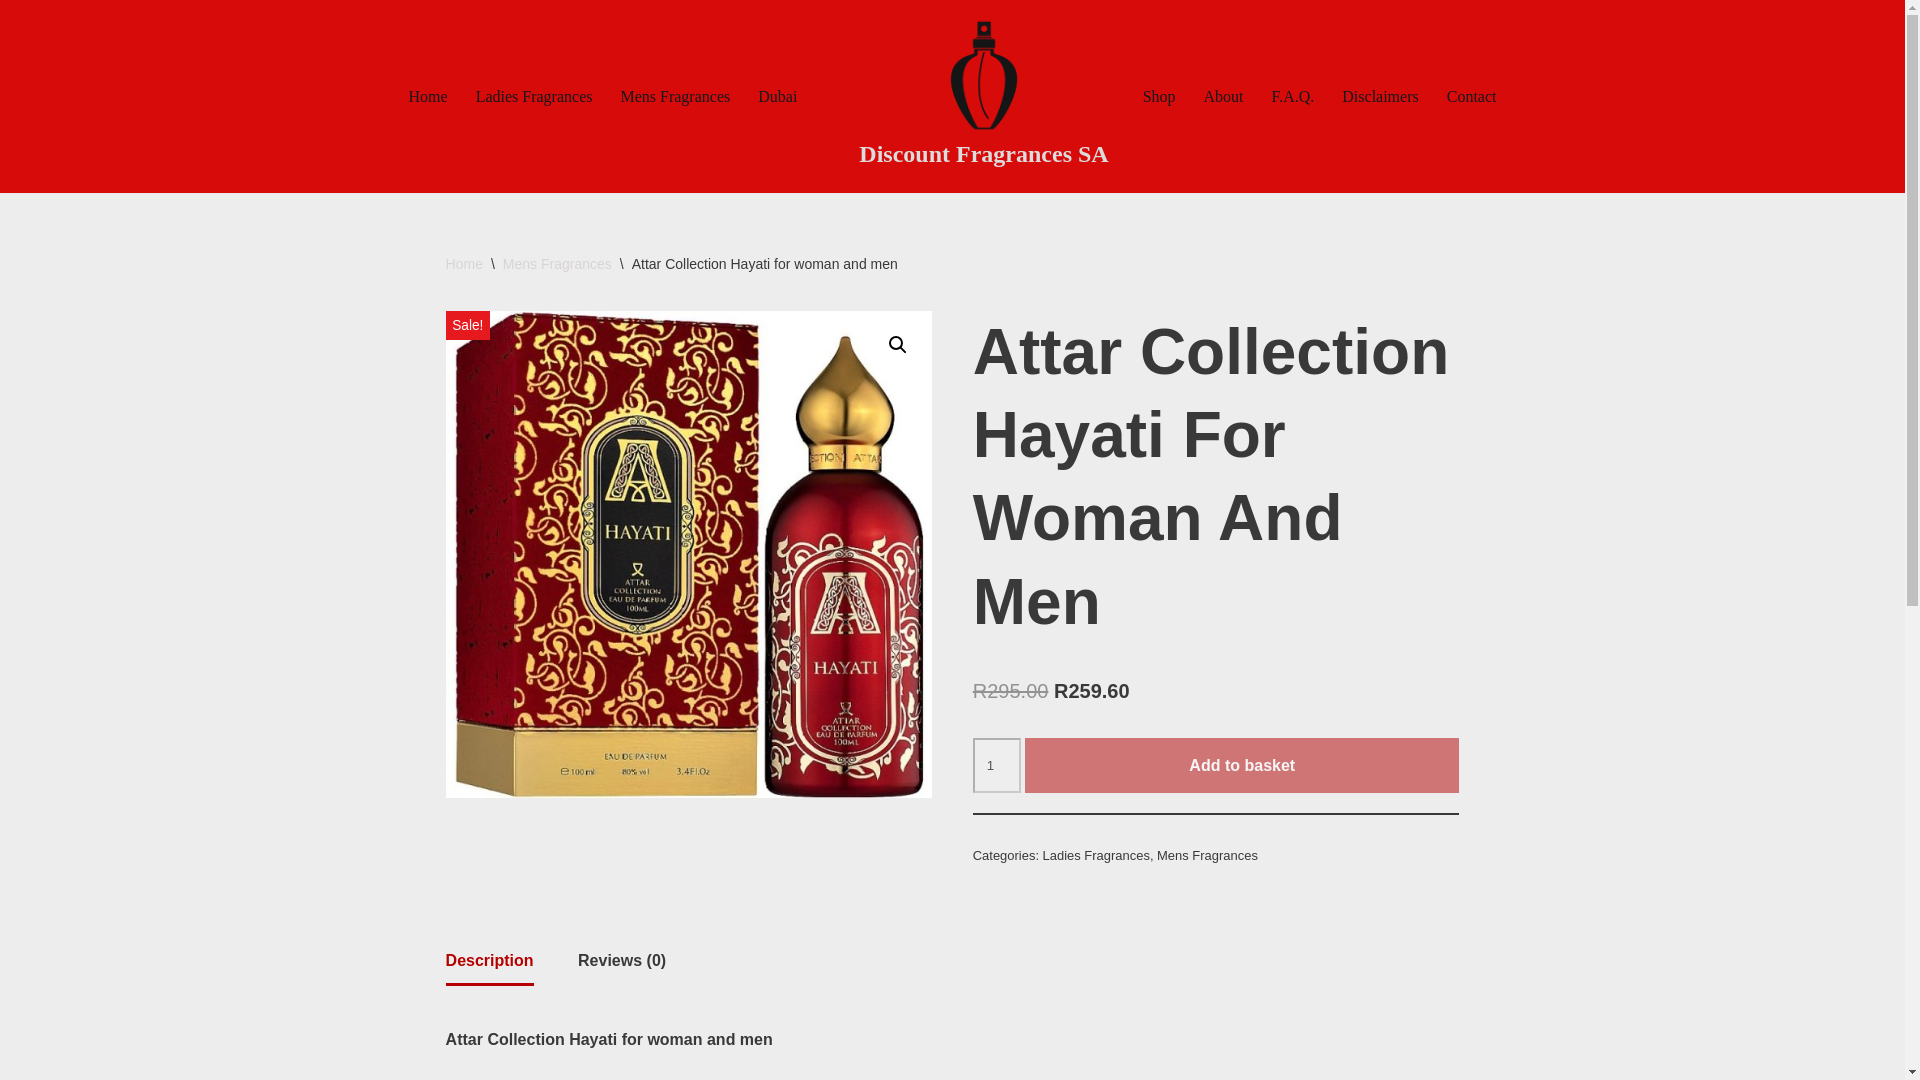  I want to click on Skip to content, so click(15, 42).